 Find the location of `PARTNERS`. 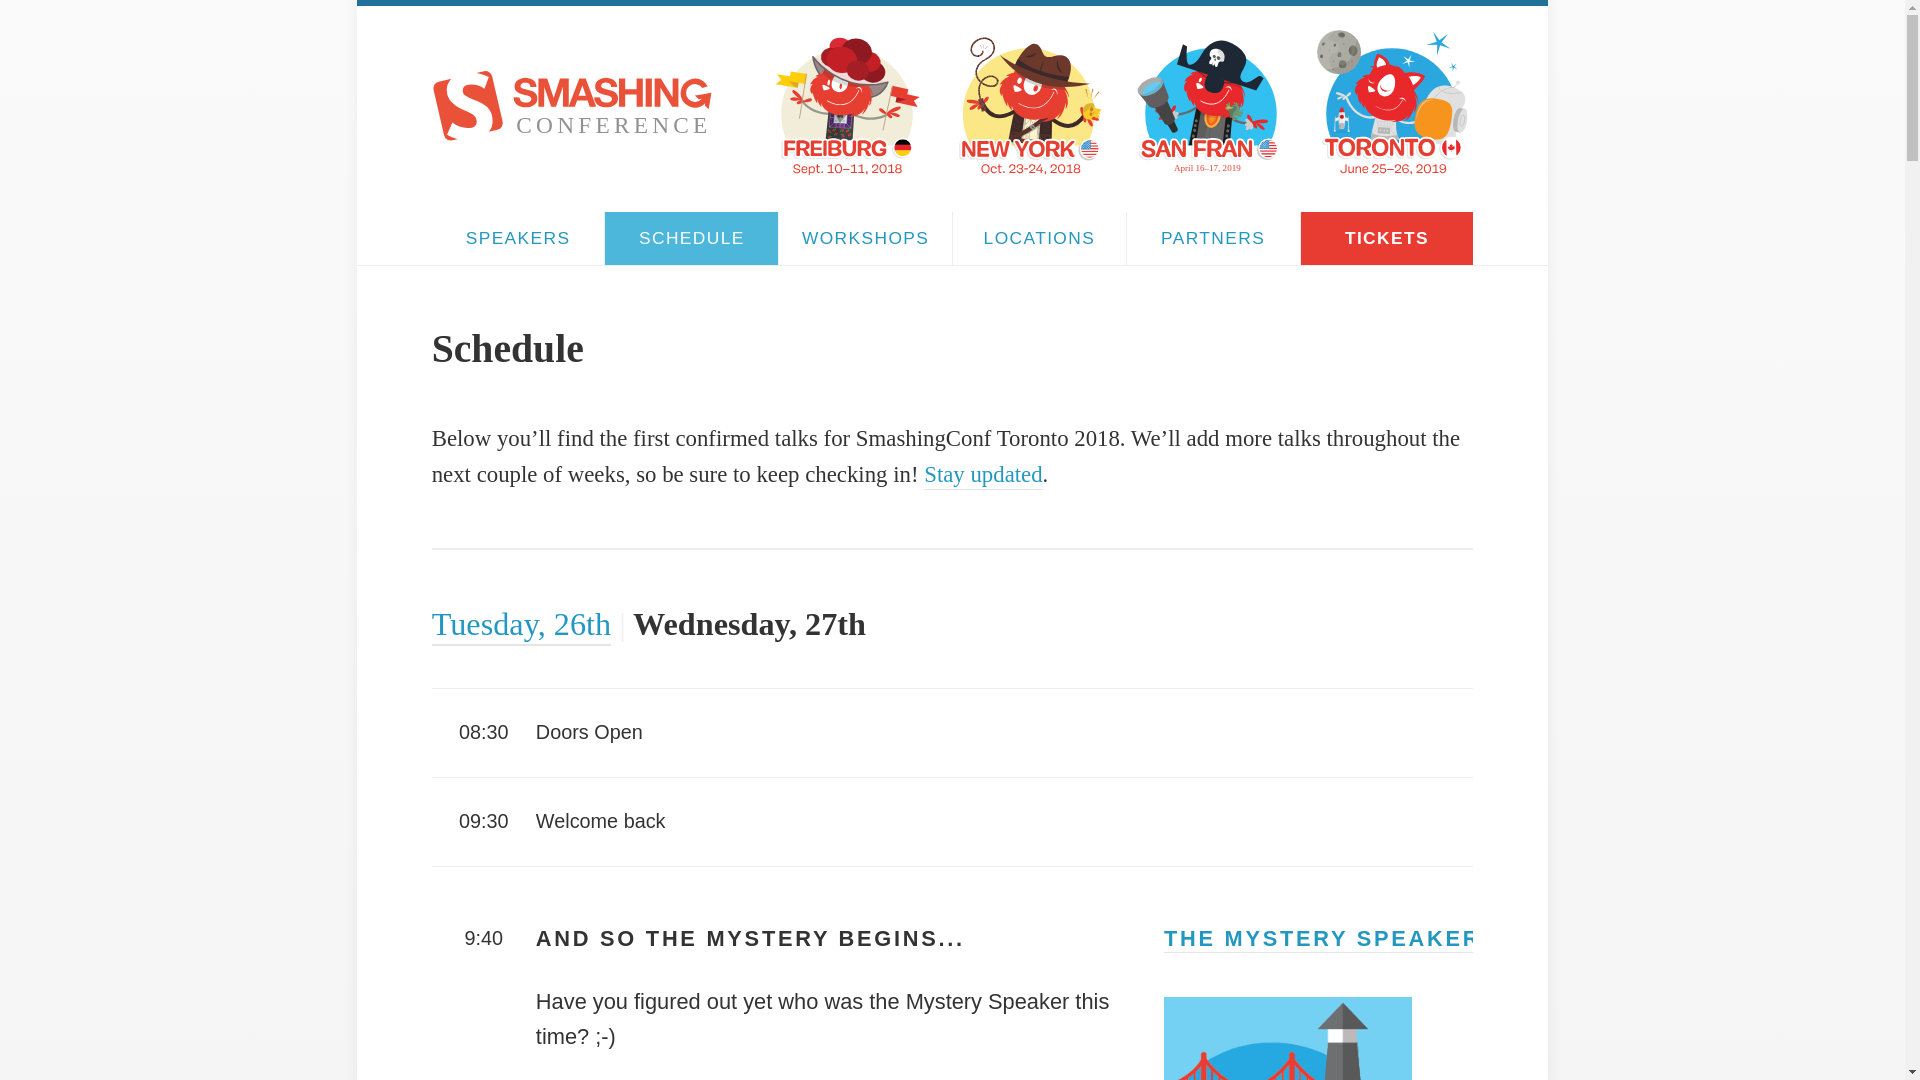

PARTNERS is located at coordinates (1213, 237).